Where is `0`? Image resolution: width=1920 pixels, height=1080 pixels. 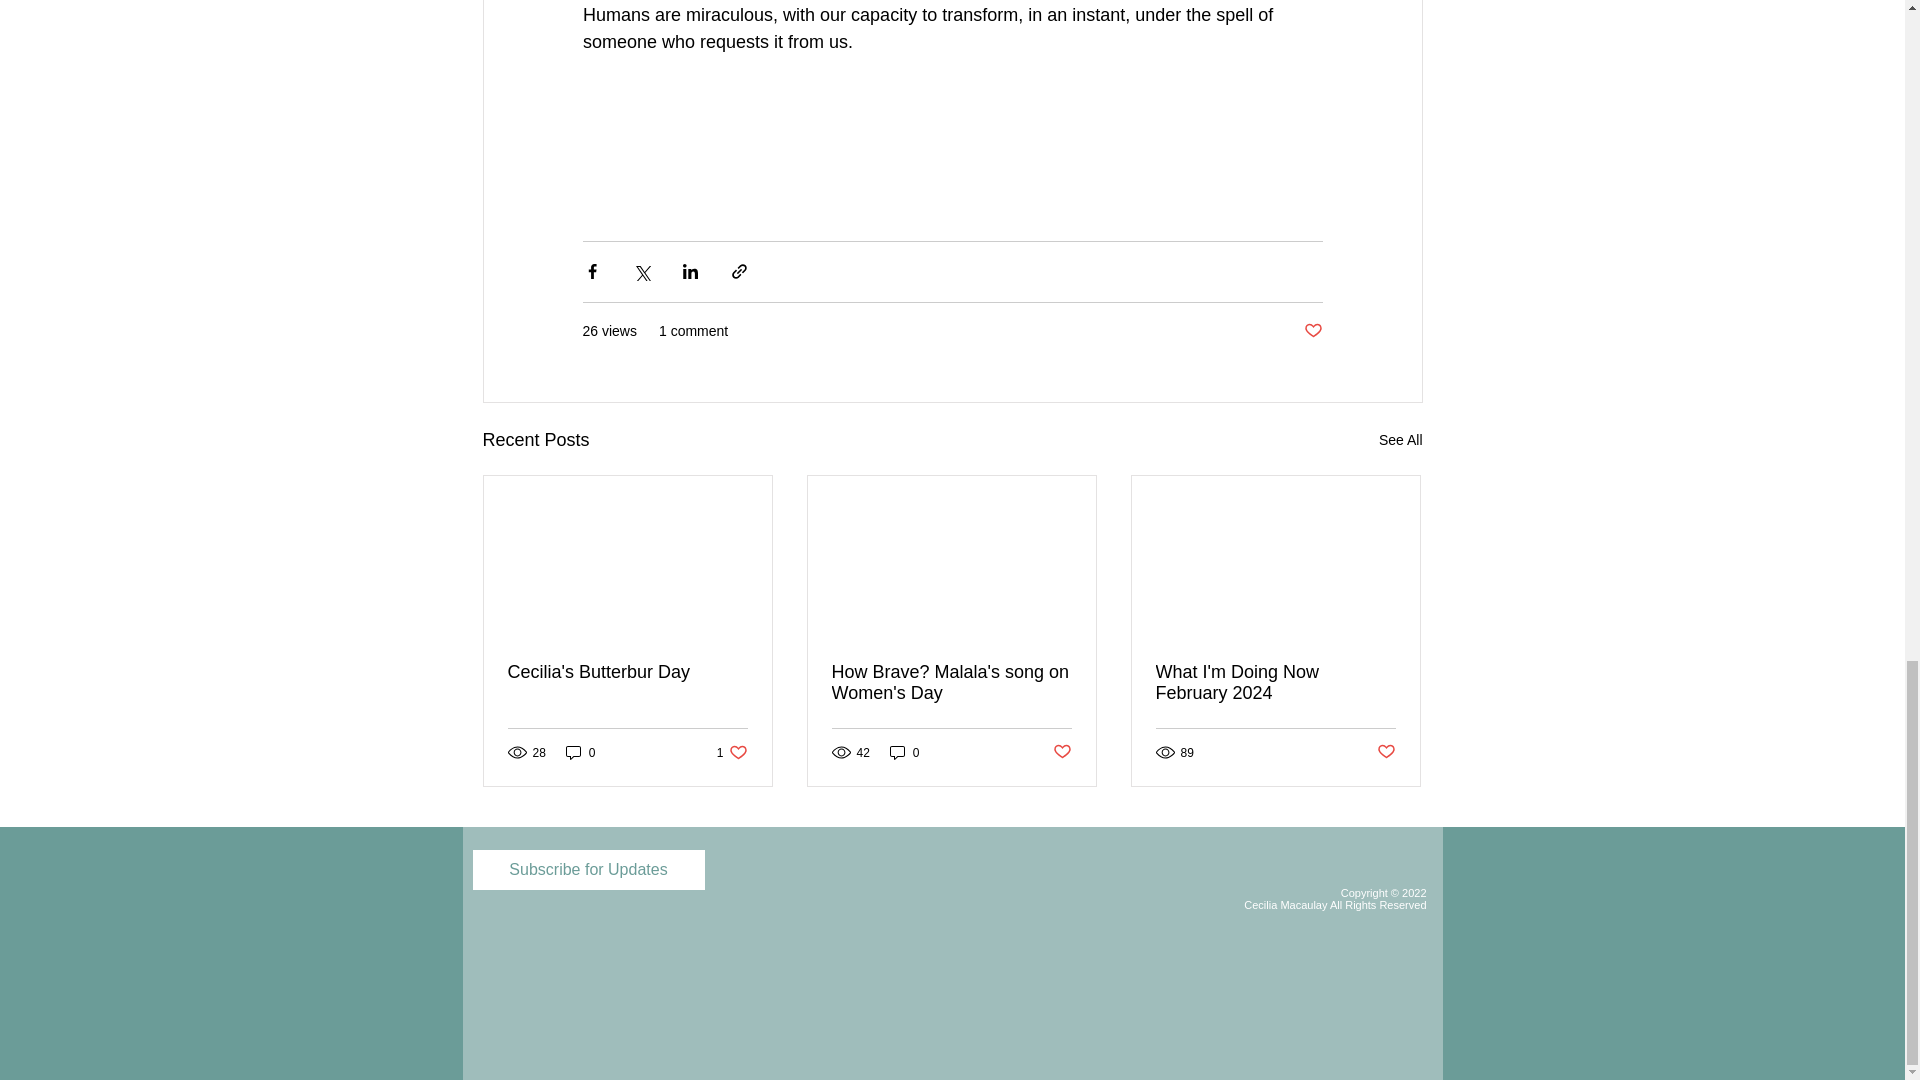 0 is located at coordinates (904, 752).